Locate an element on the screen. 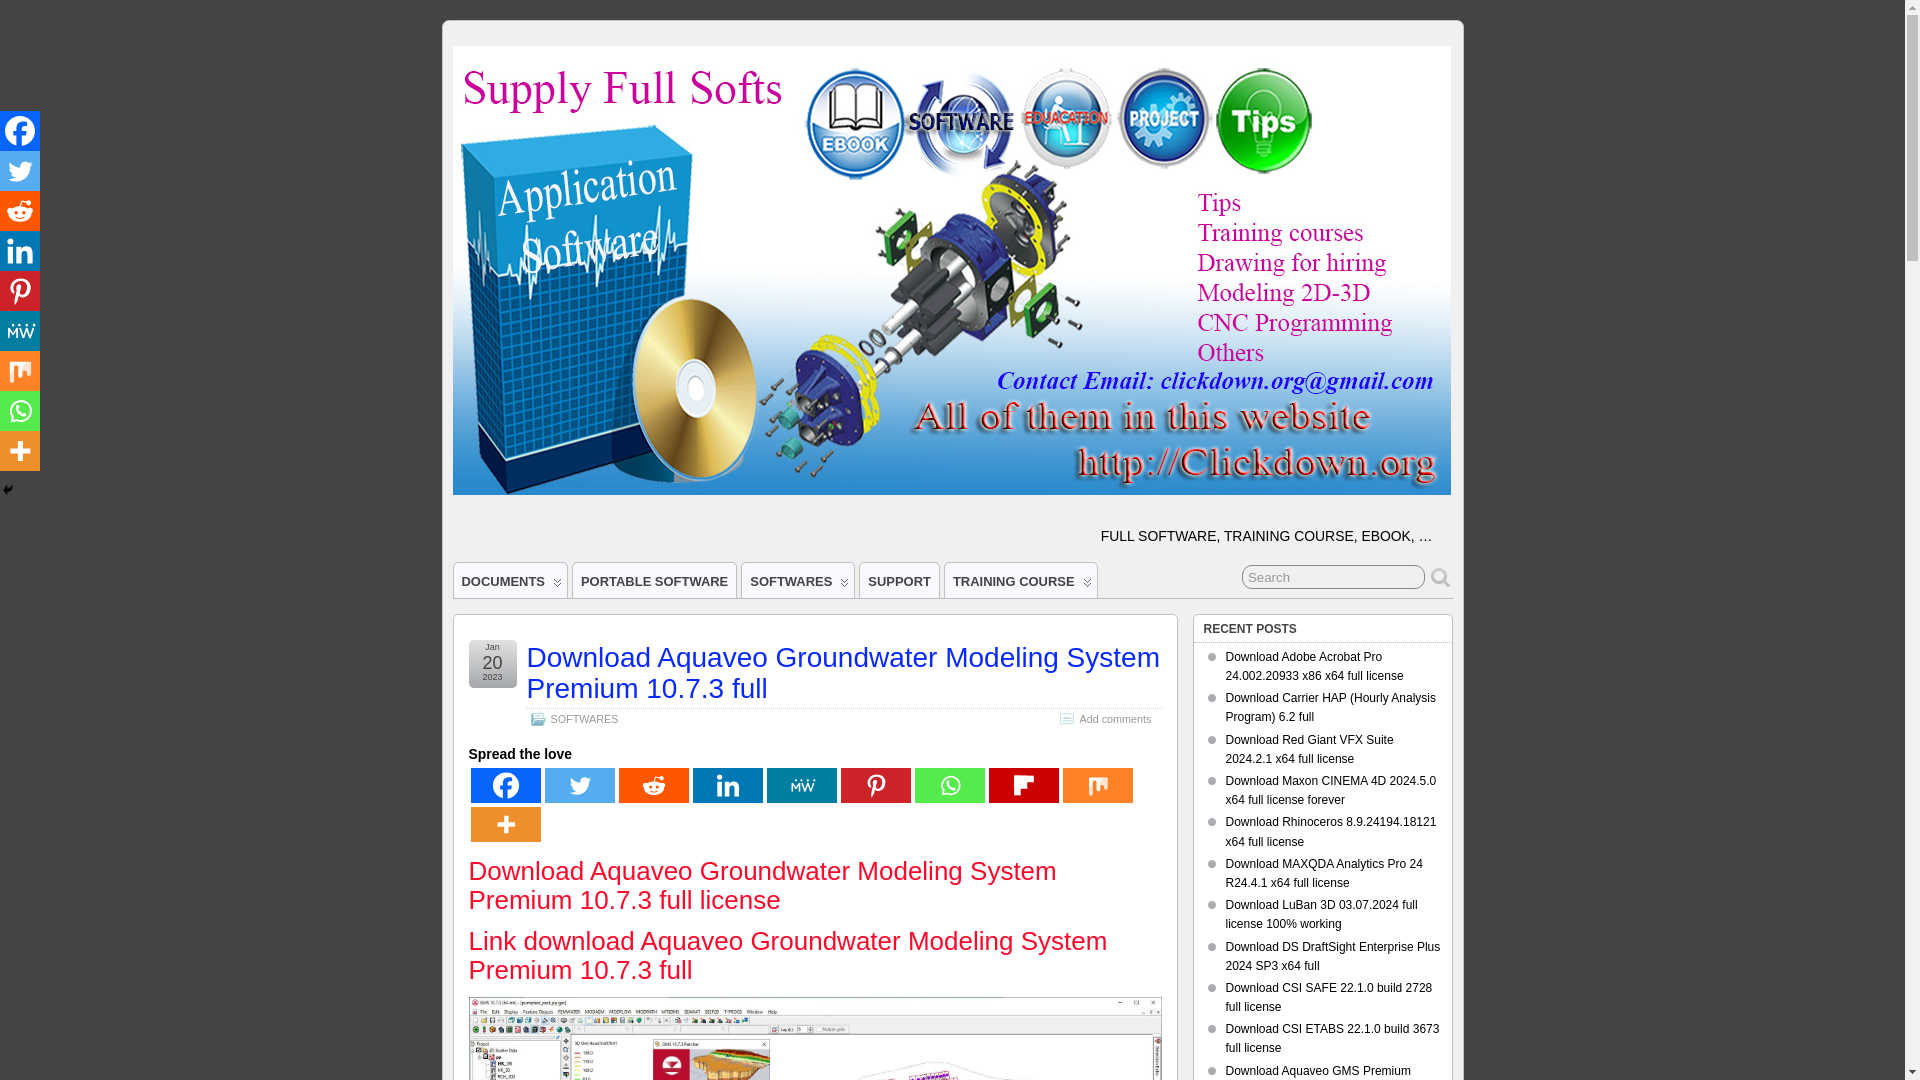 Image resolution: width=1920 pixels, height=1080 pixels. Reddit is located at coordinates (652, 785).